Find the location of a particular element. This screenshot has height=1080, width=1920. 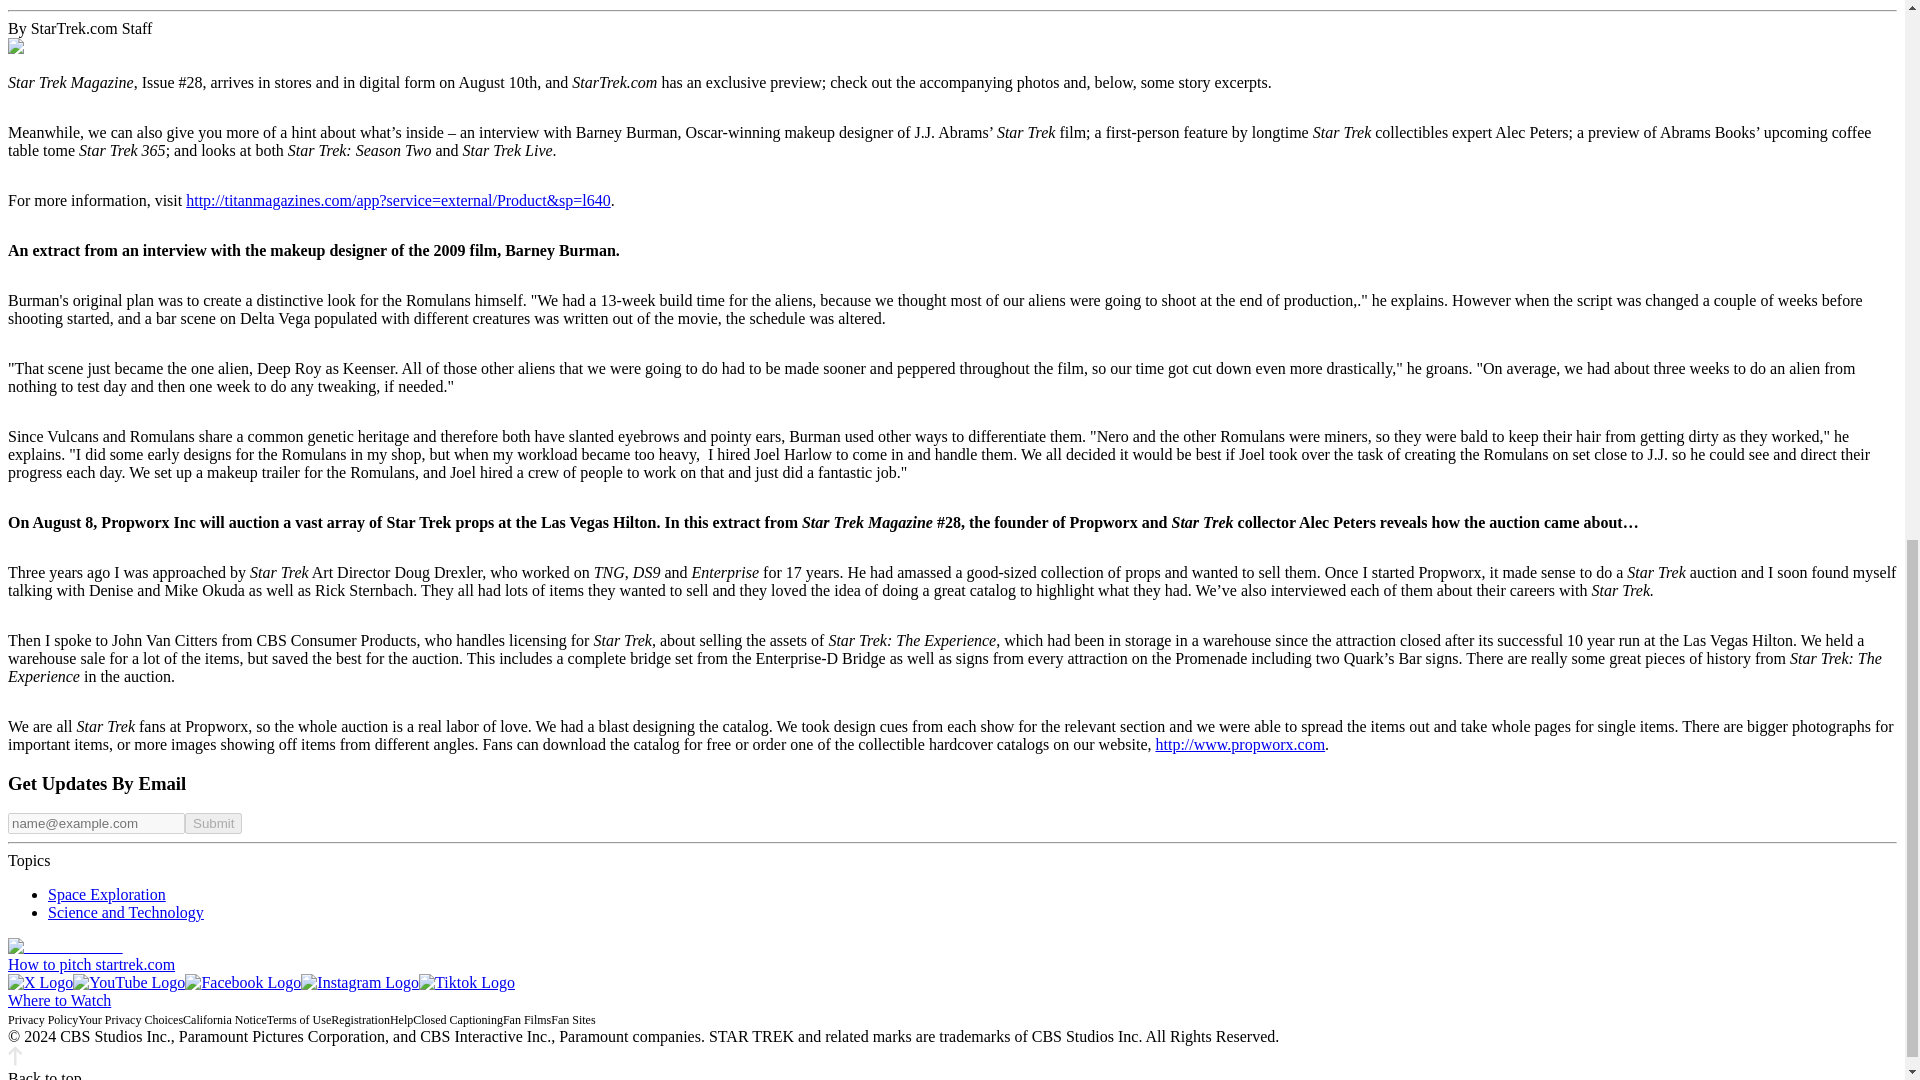

California Notice is located at coordinates (224, 1020).